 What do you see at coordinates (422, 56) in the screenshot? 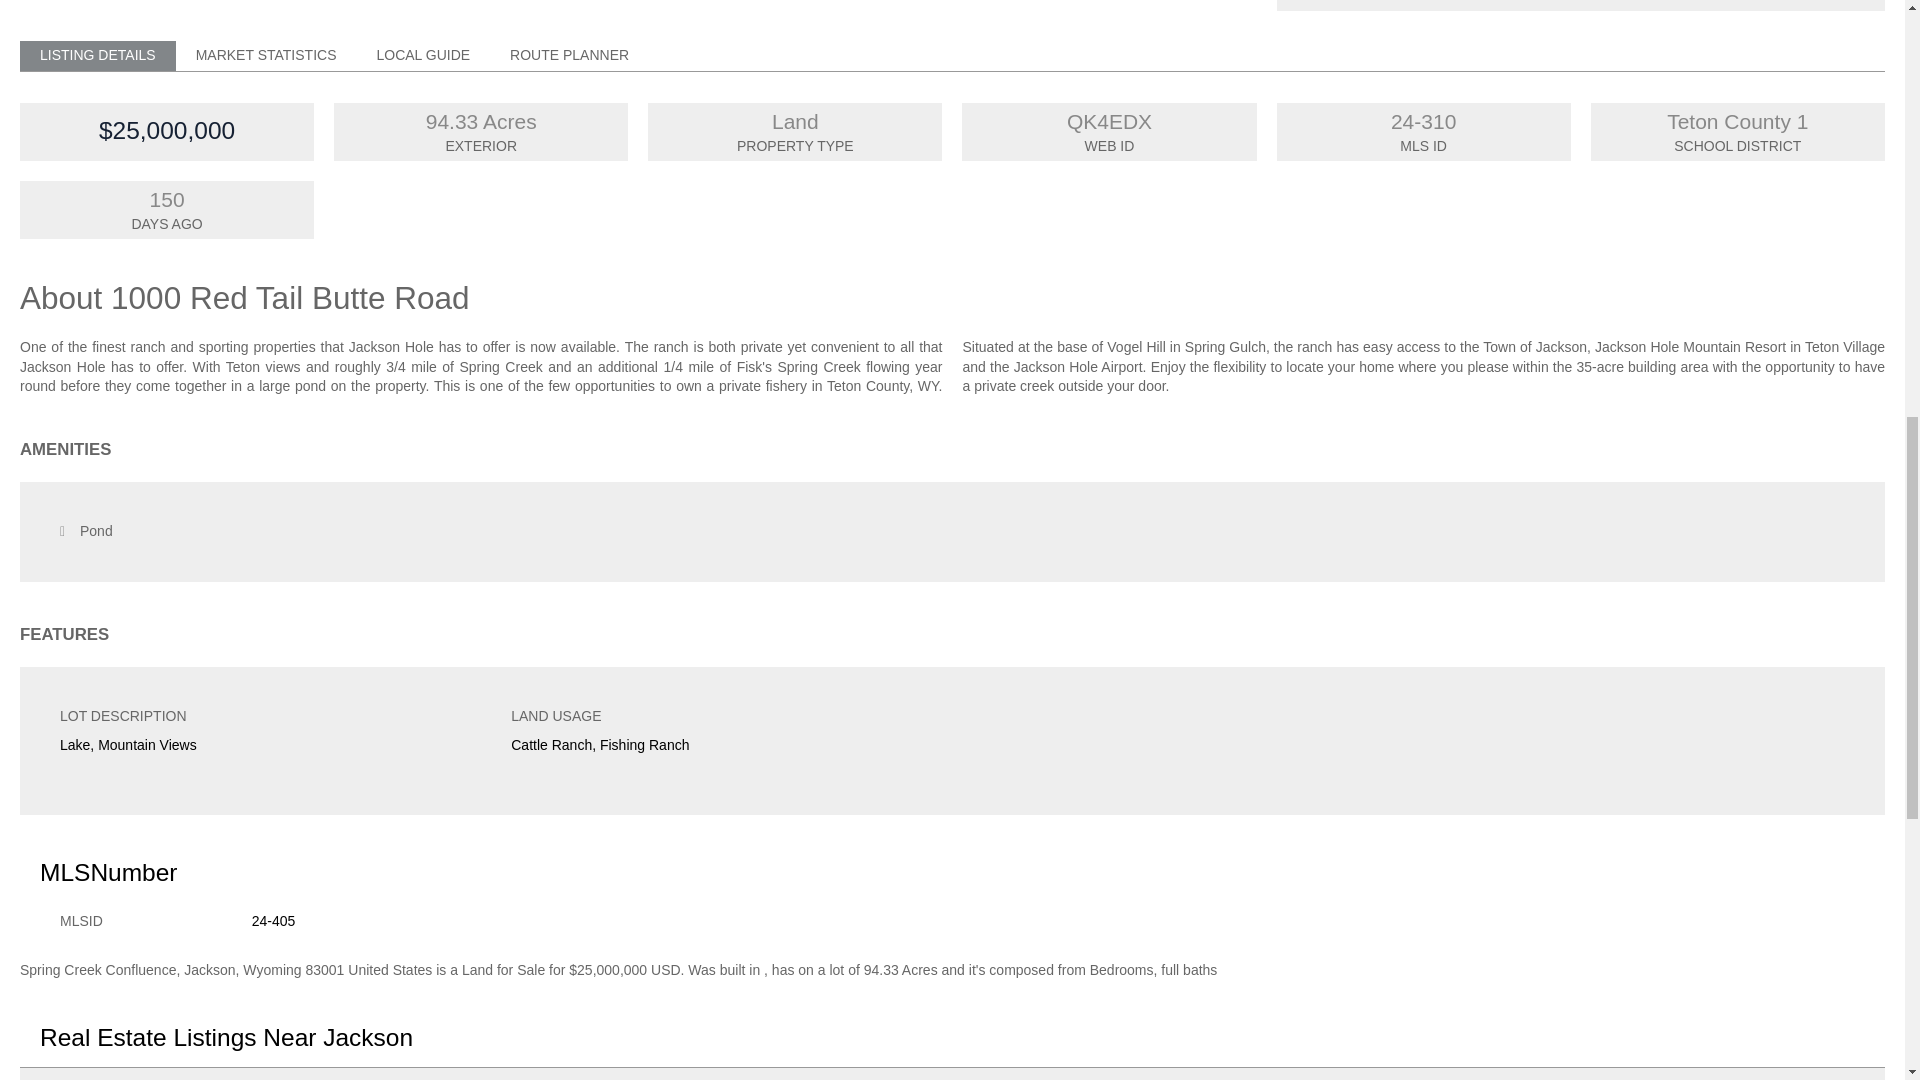
I see `LOCAL GUIDE` at bounding box center [422, 56].